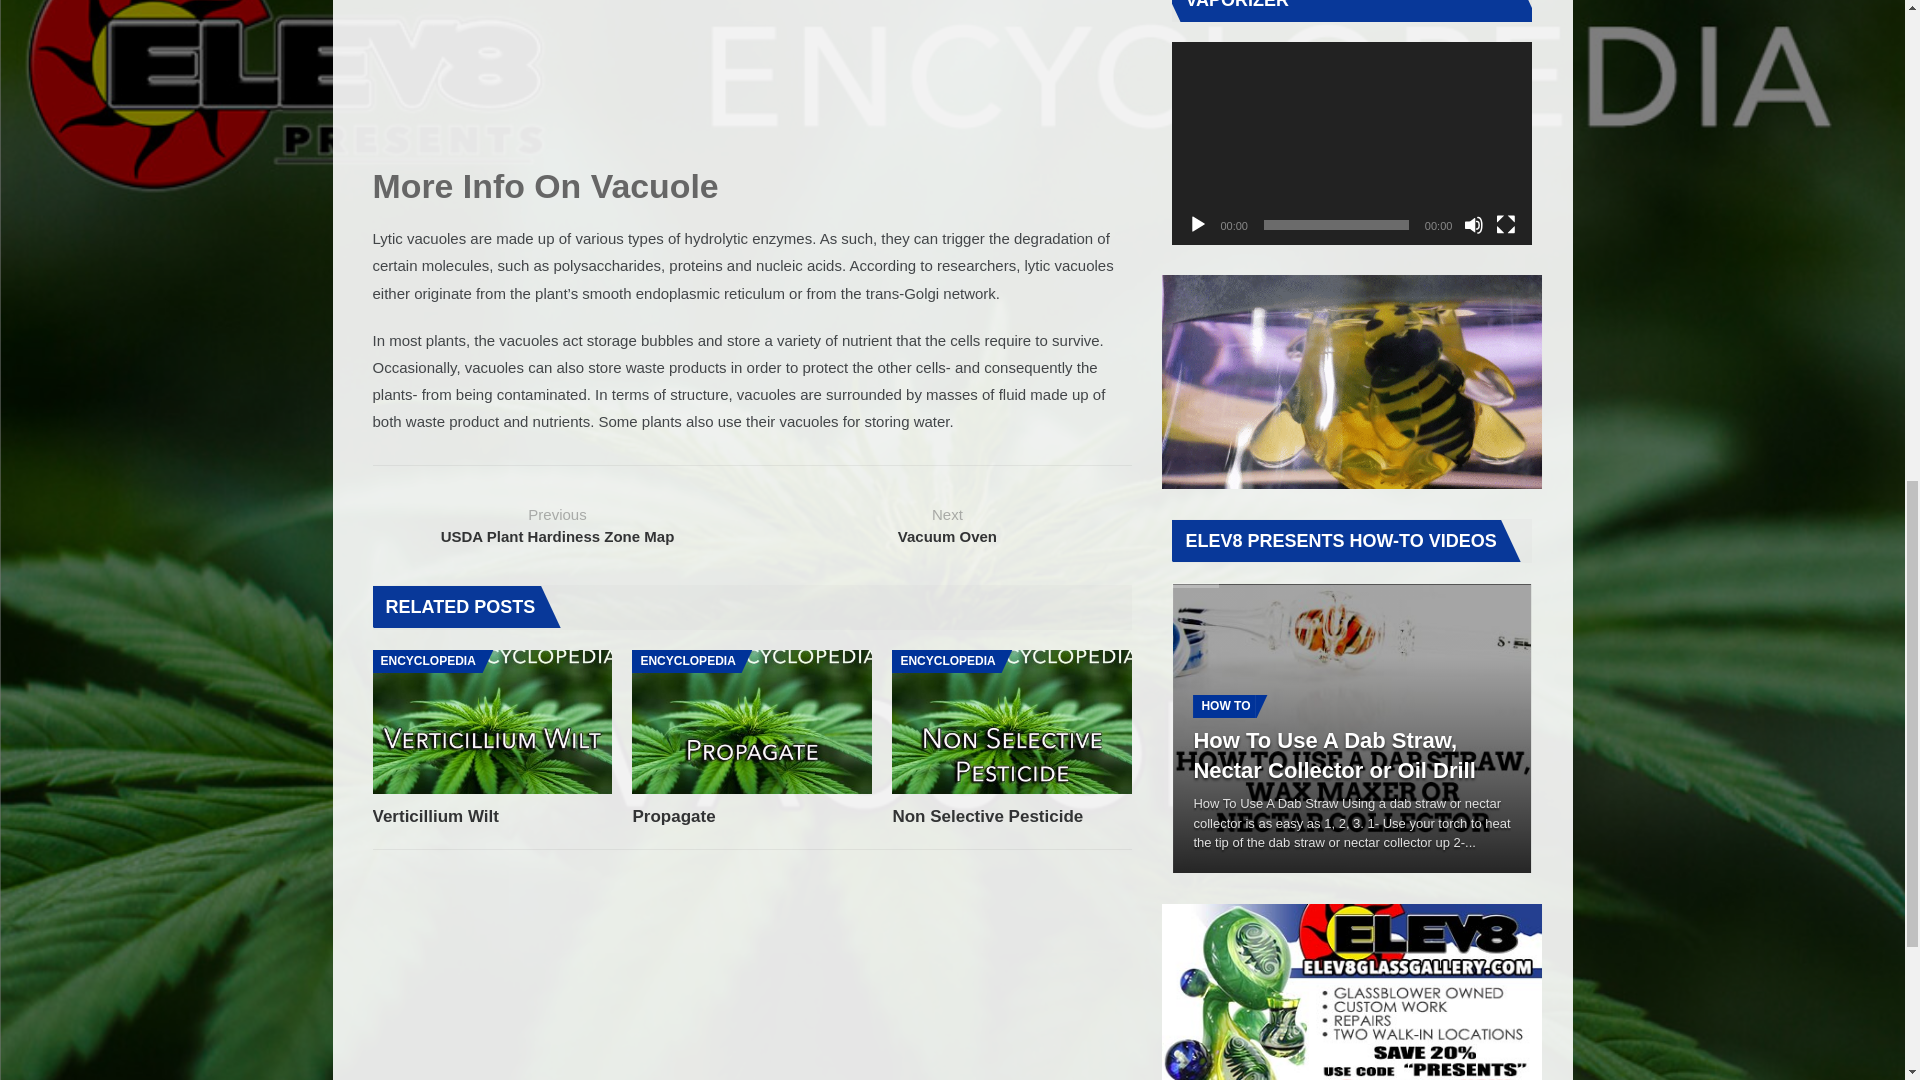 Image resolution: width=1920 pixels, height=1080 pixels. I want to click on Play, so click(1198, 224).